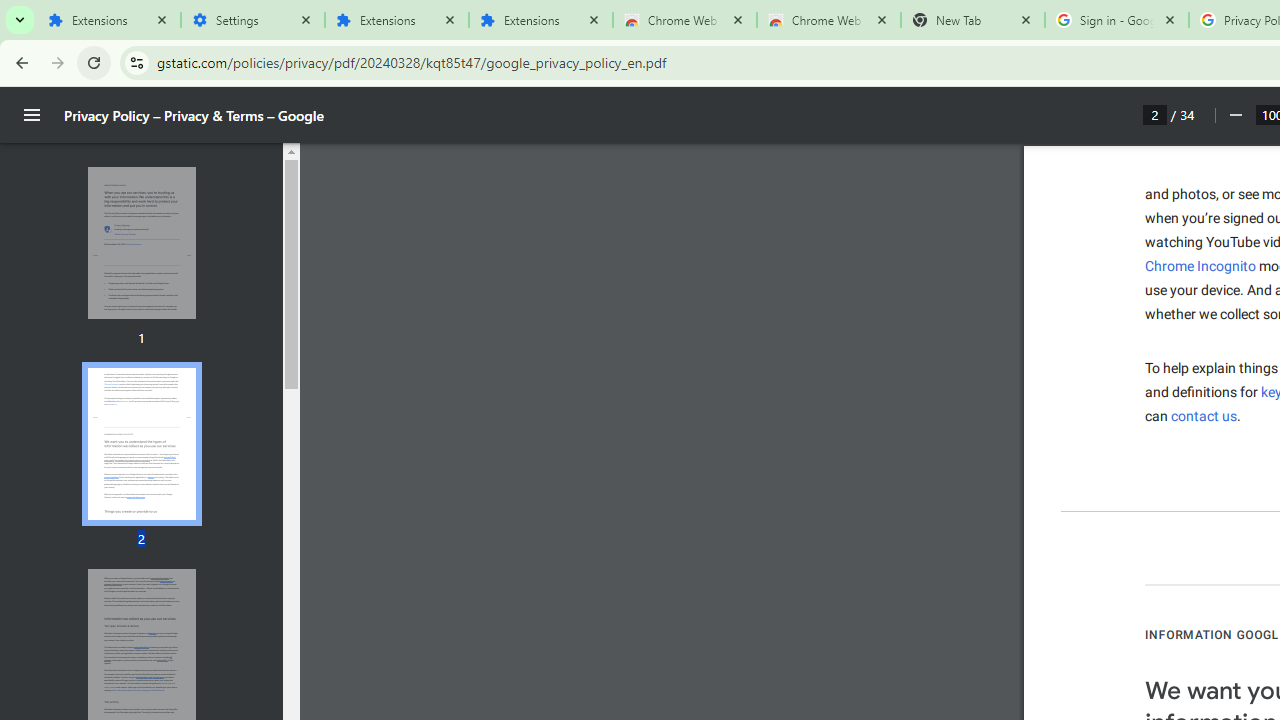 This screenshot has width=1280, height=720. Describe the element at coordinates (252, 20) in the screenshot. I see `Settings` at that location.